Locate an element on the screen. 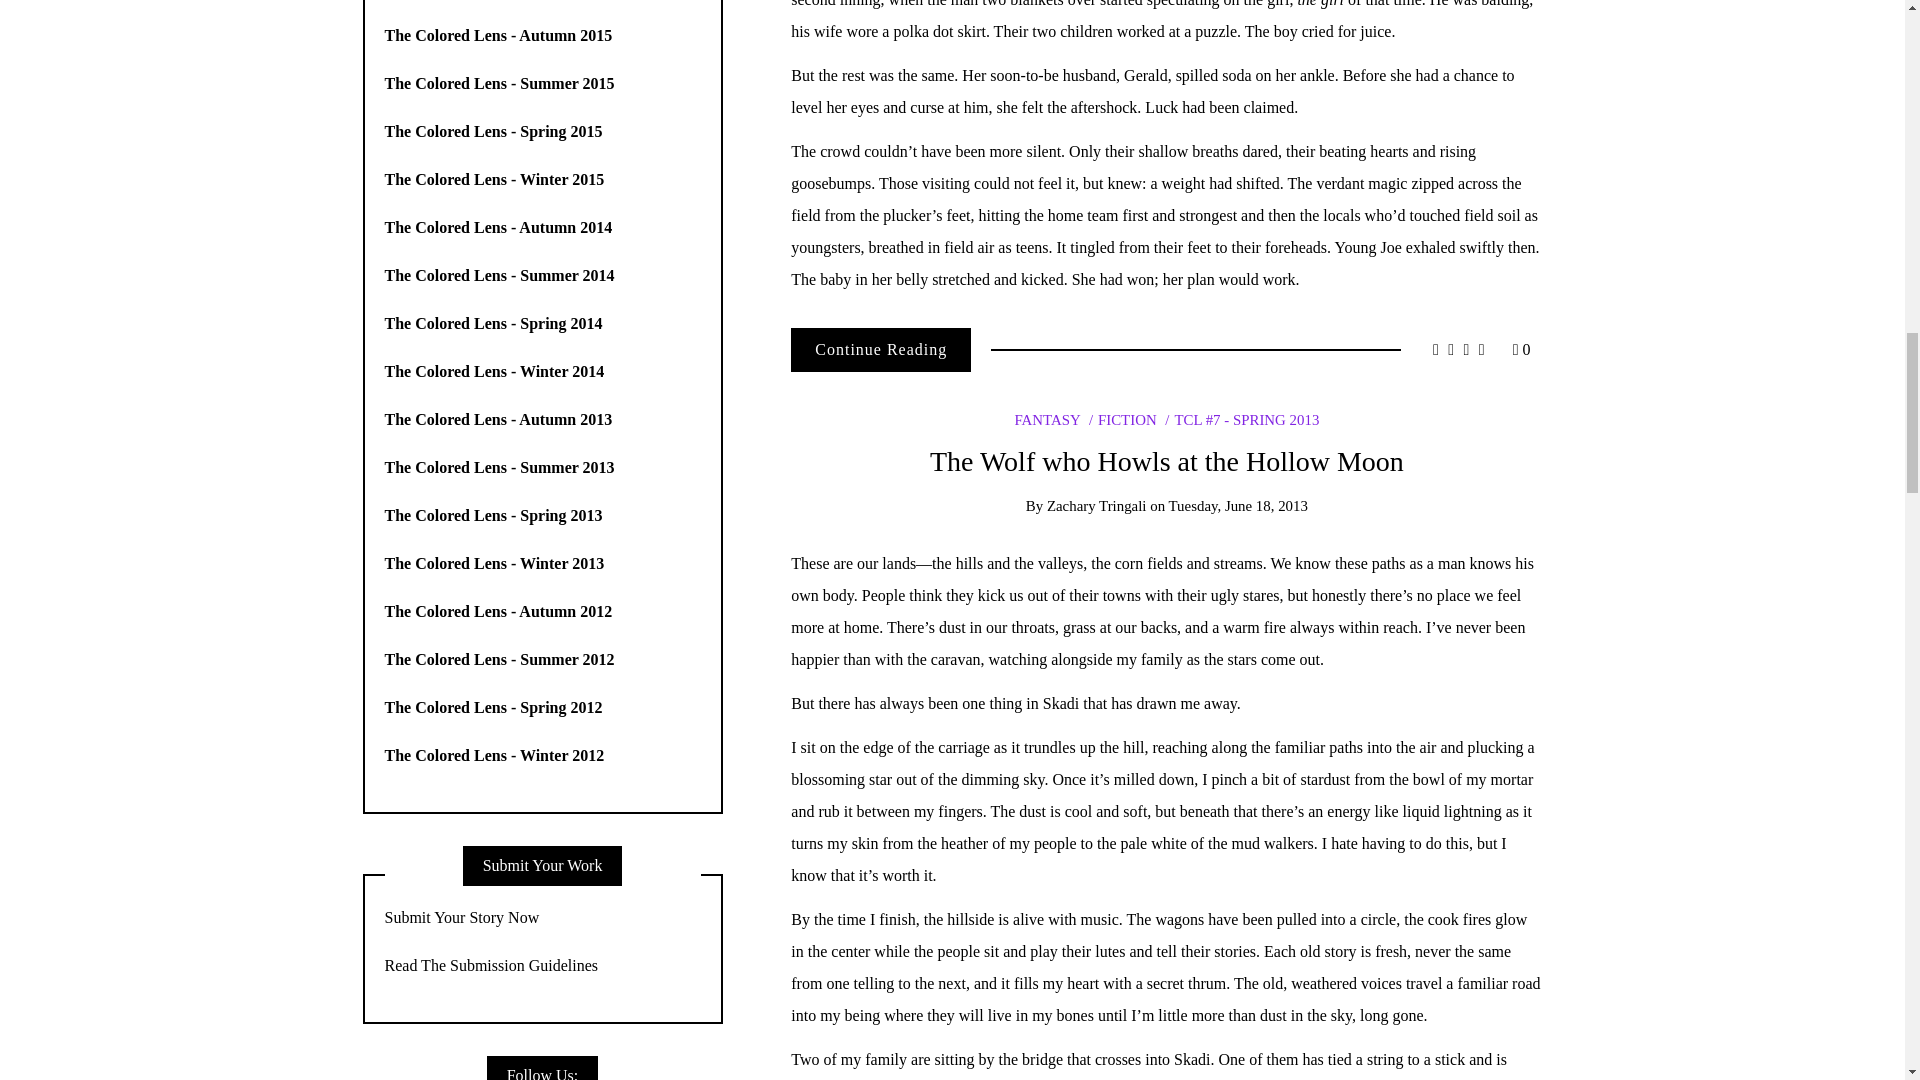  FANTASY is located at coordinates (1046, 419).